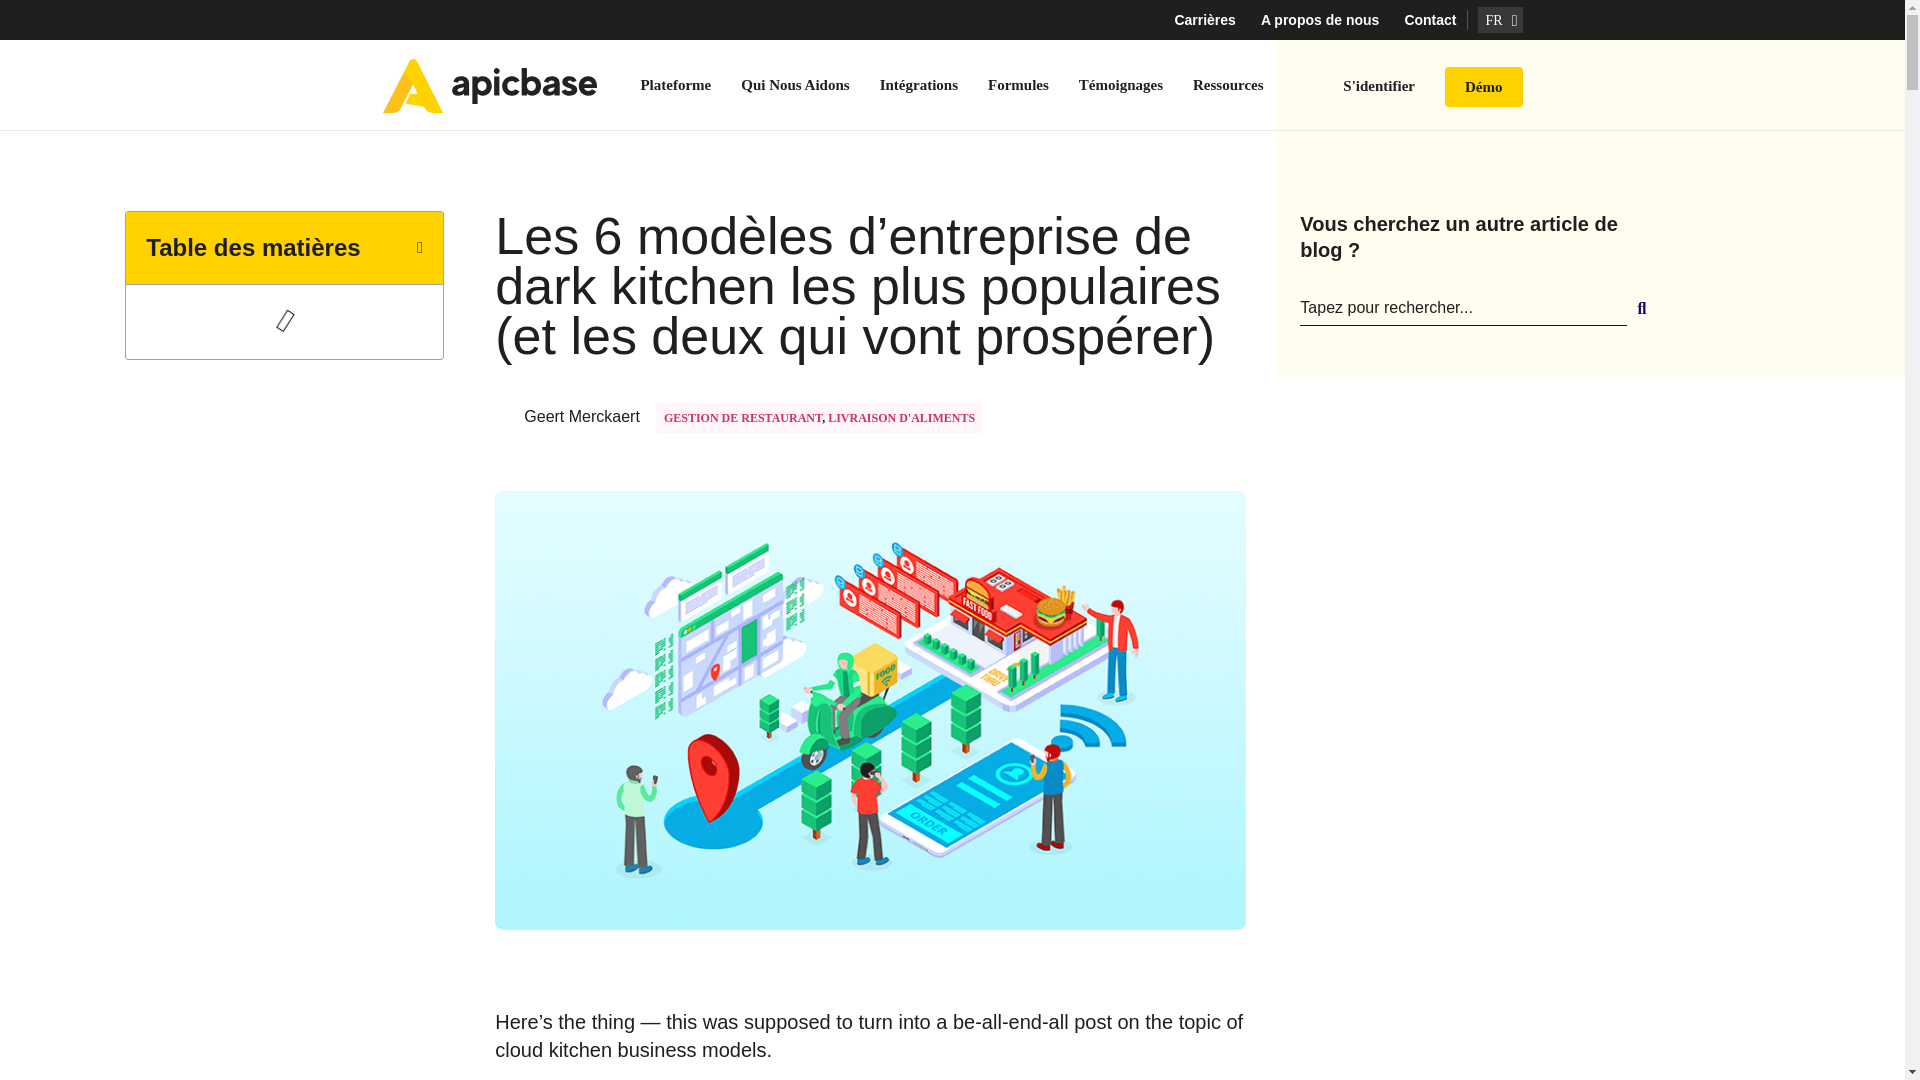 The width and height of the screenshot is (1920, 1080). I want to click on Qui Nous Aidons, so click(794, 84).